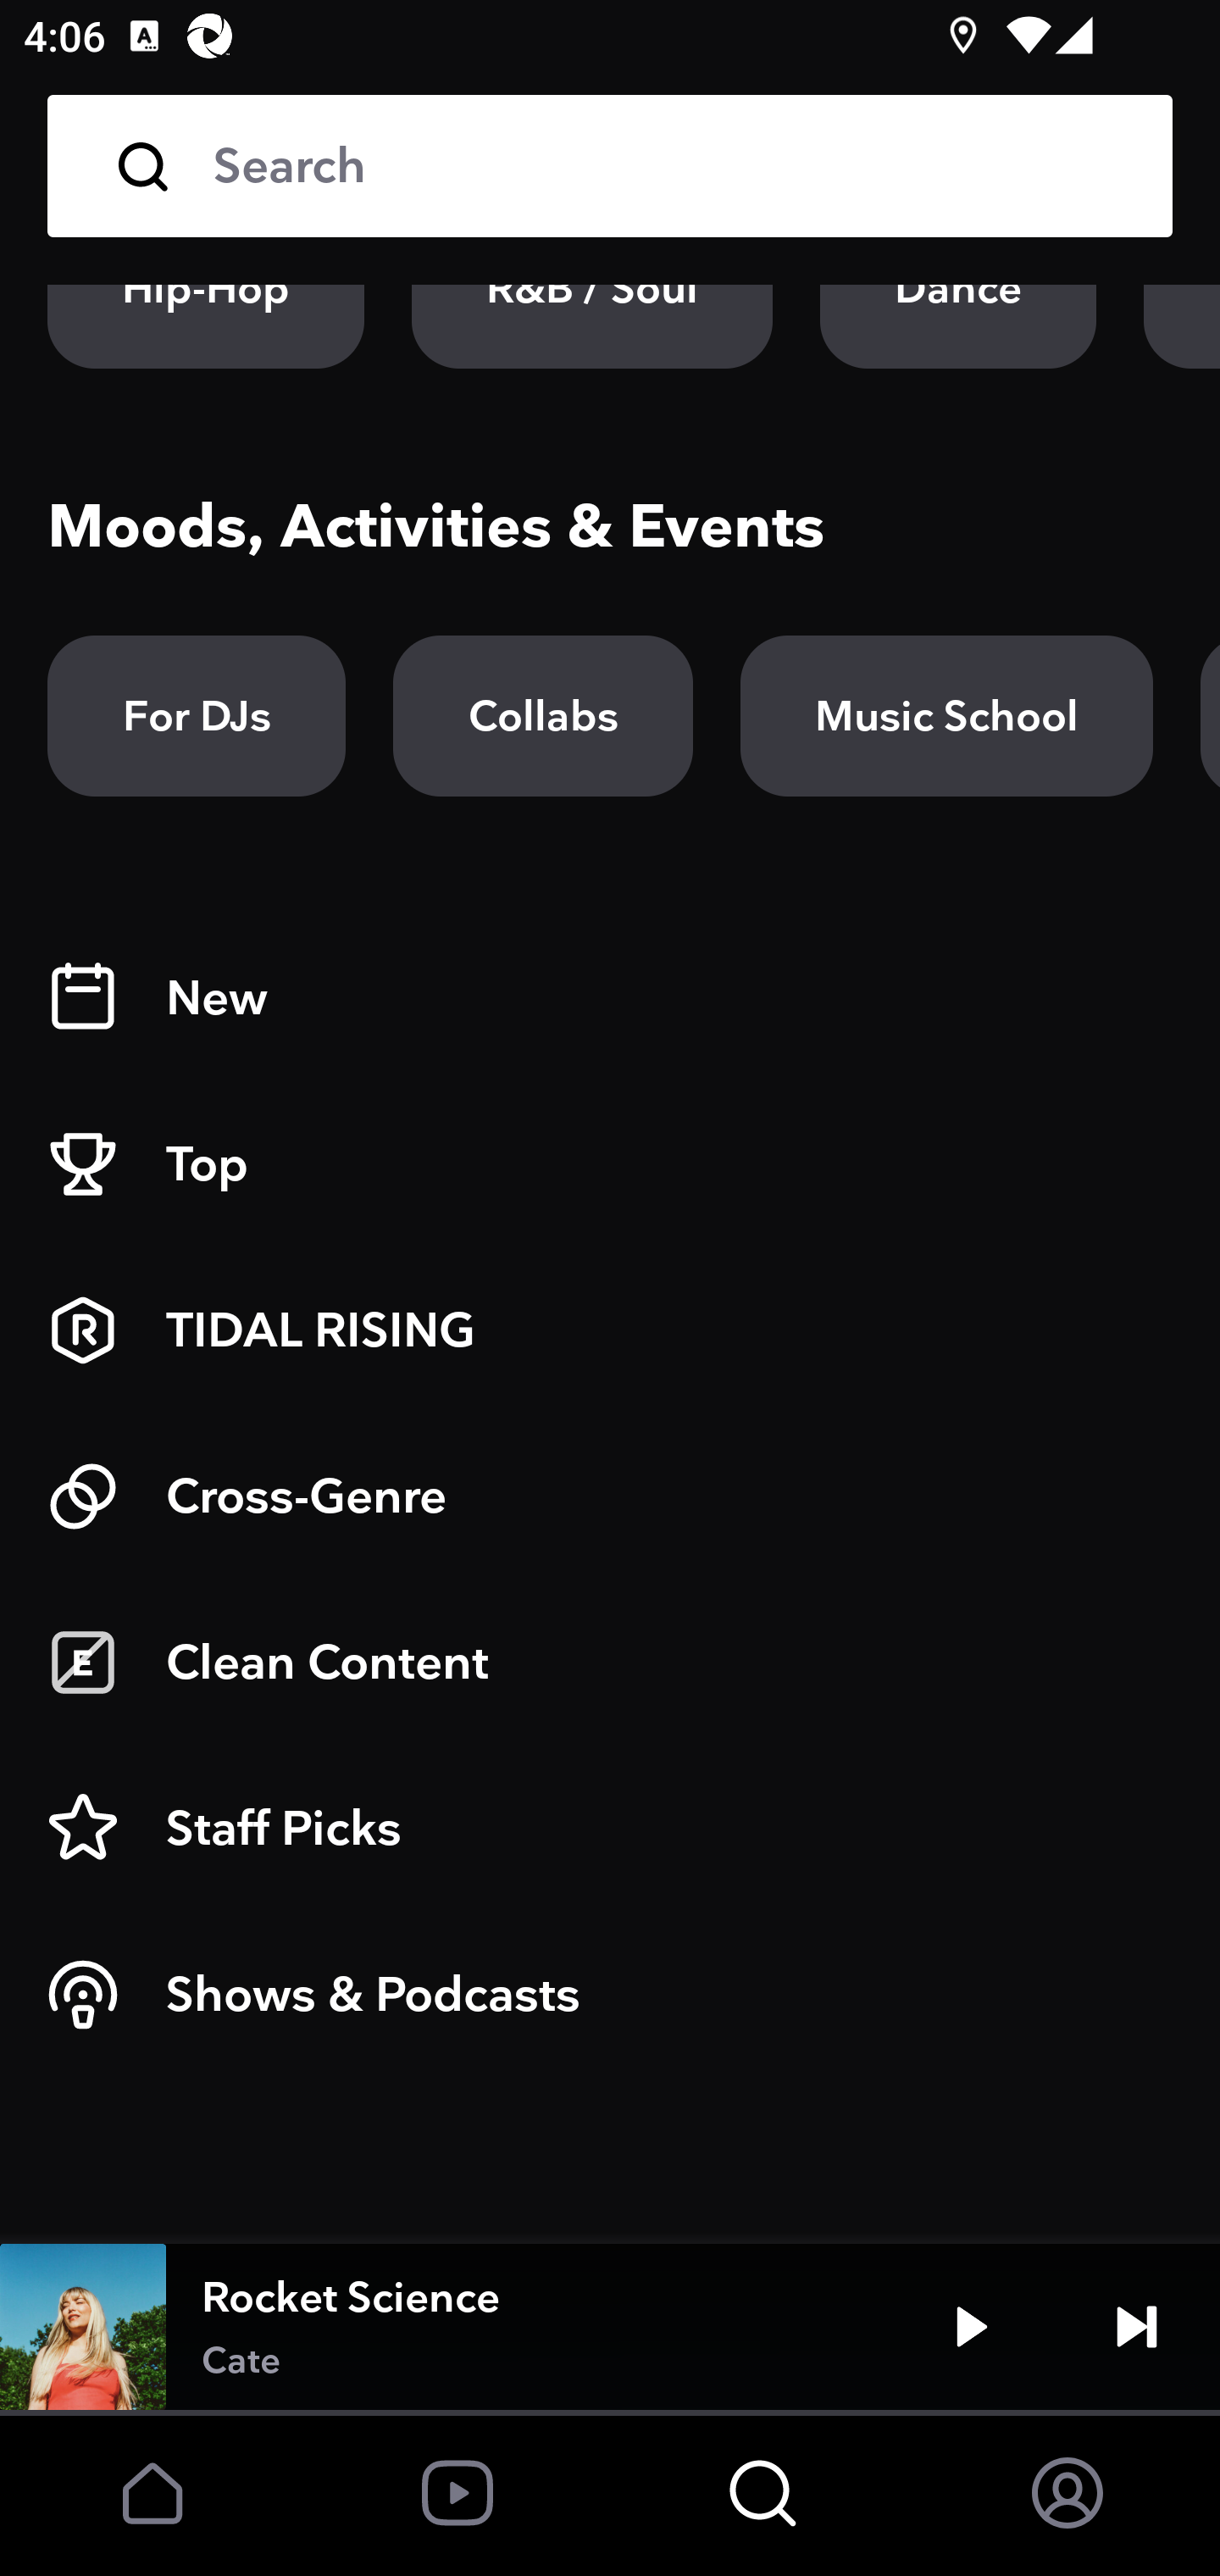 The image size is (1220, 2576). I want to click on Cross-Genre, so click(610, 1496).